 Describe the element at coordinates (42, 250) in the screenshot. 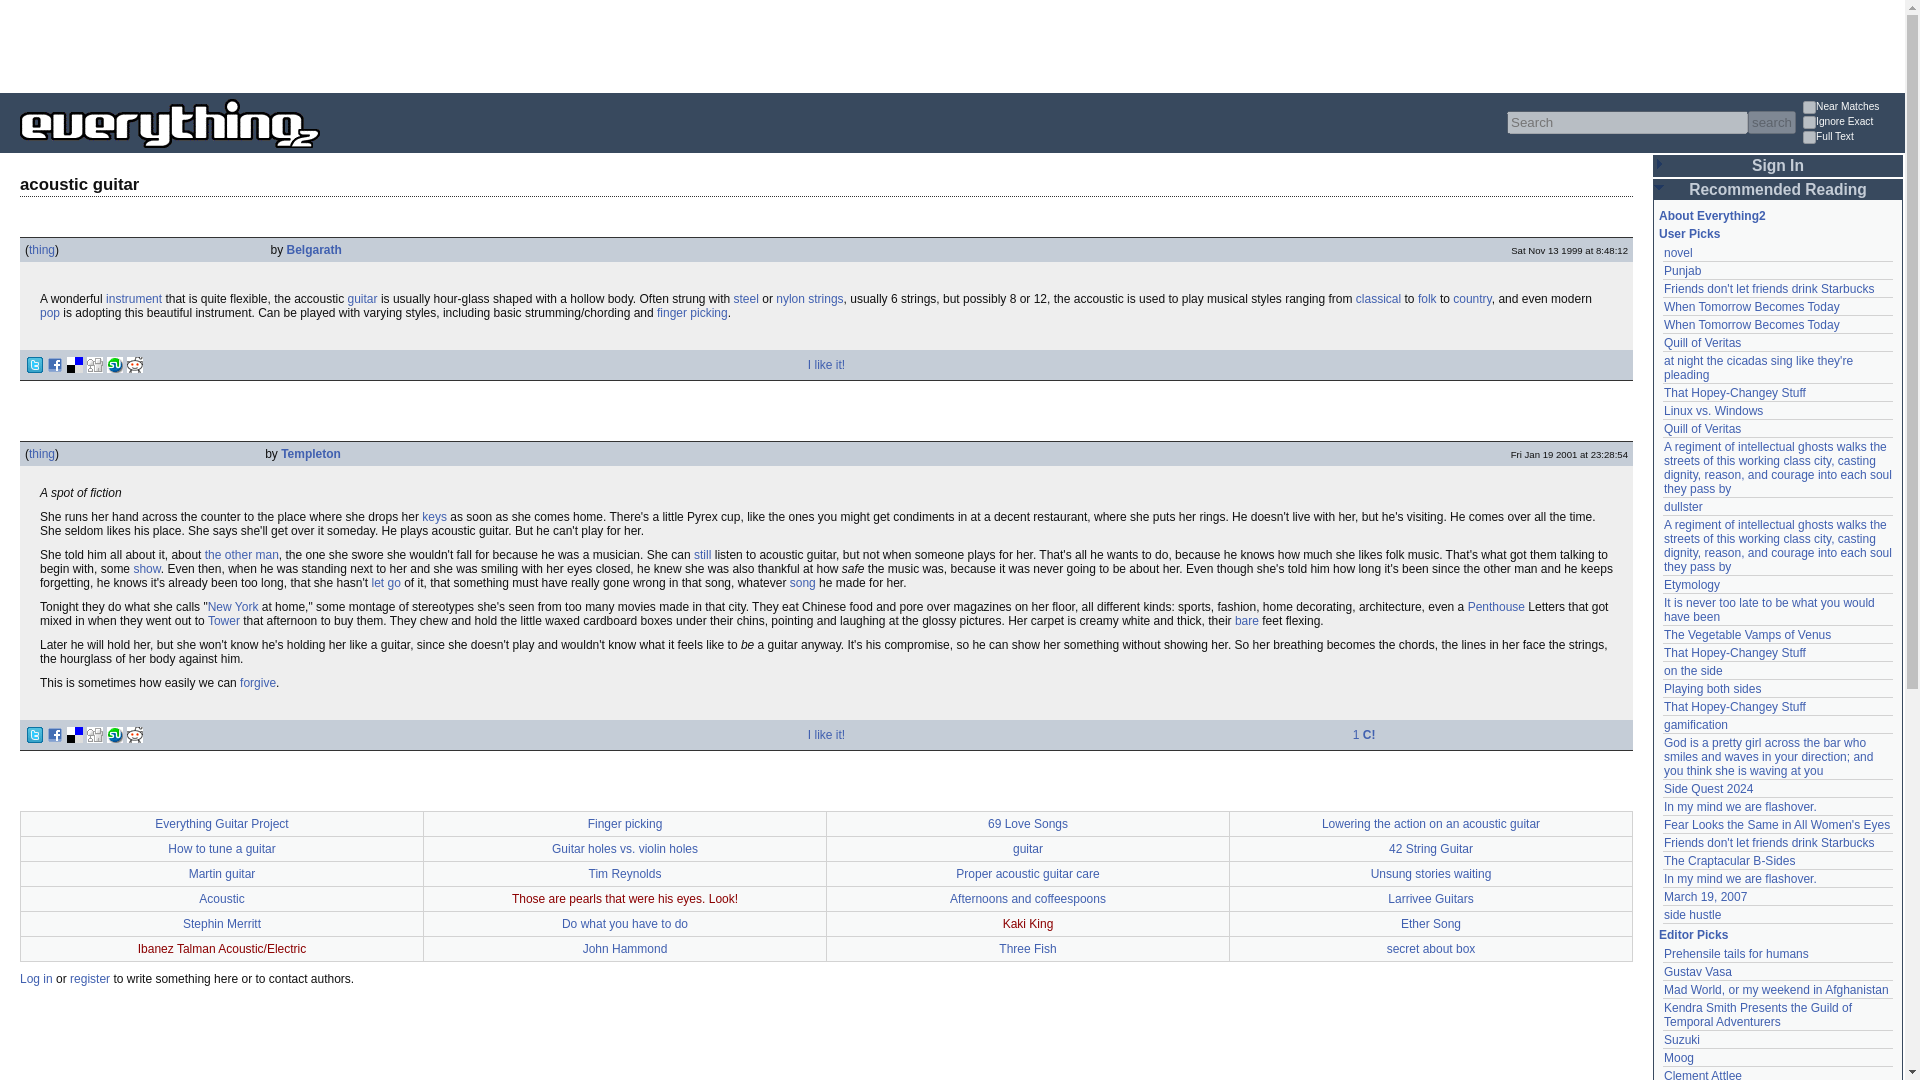

I see `thing` at that location.